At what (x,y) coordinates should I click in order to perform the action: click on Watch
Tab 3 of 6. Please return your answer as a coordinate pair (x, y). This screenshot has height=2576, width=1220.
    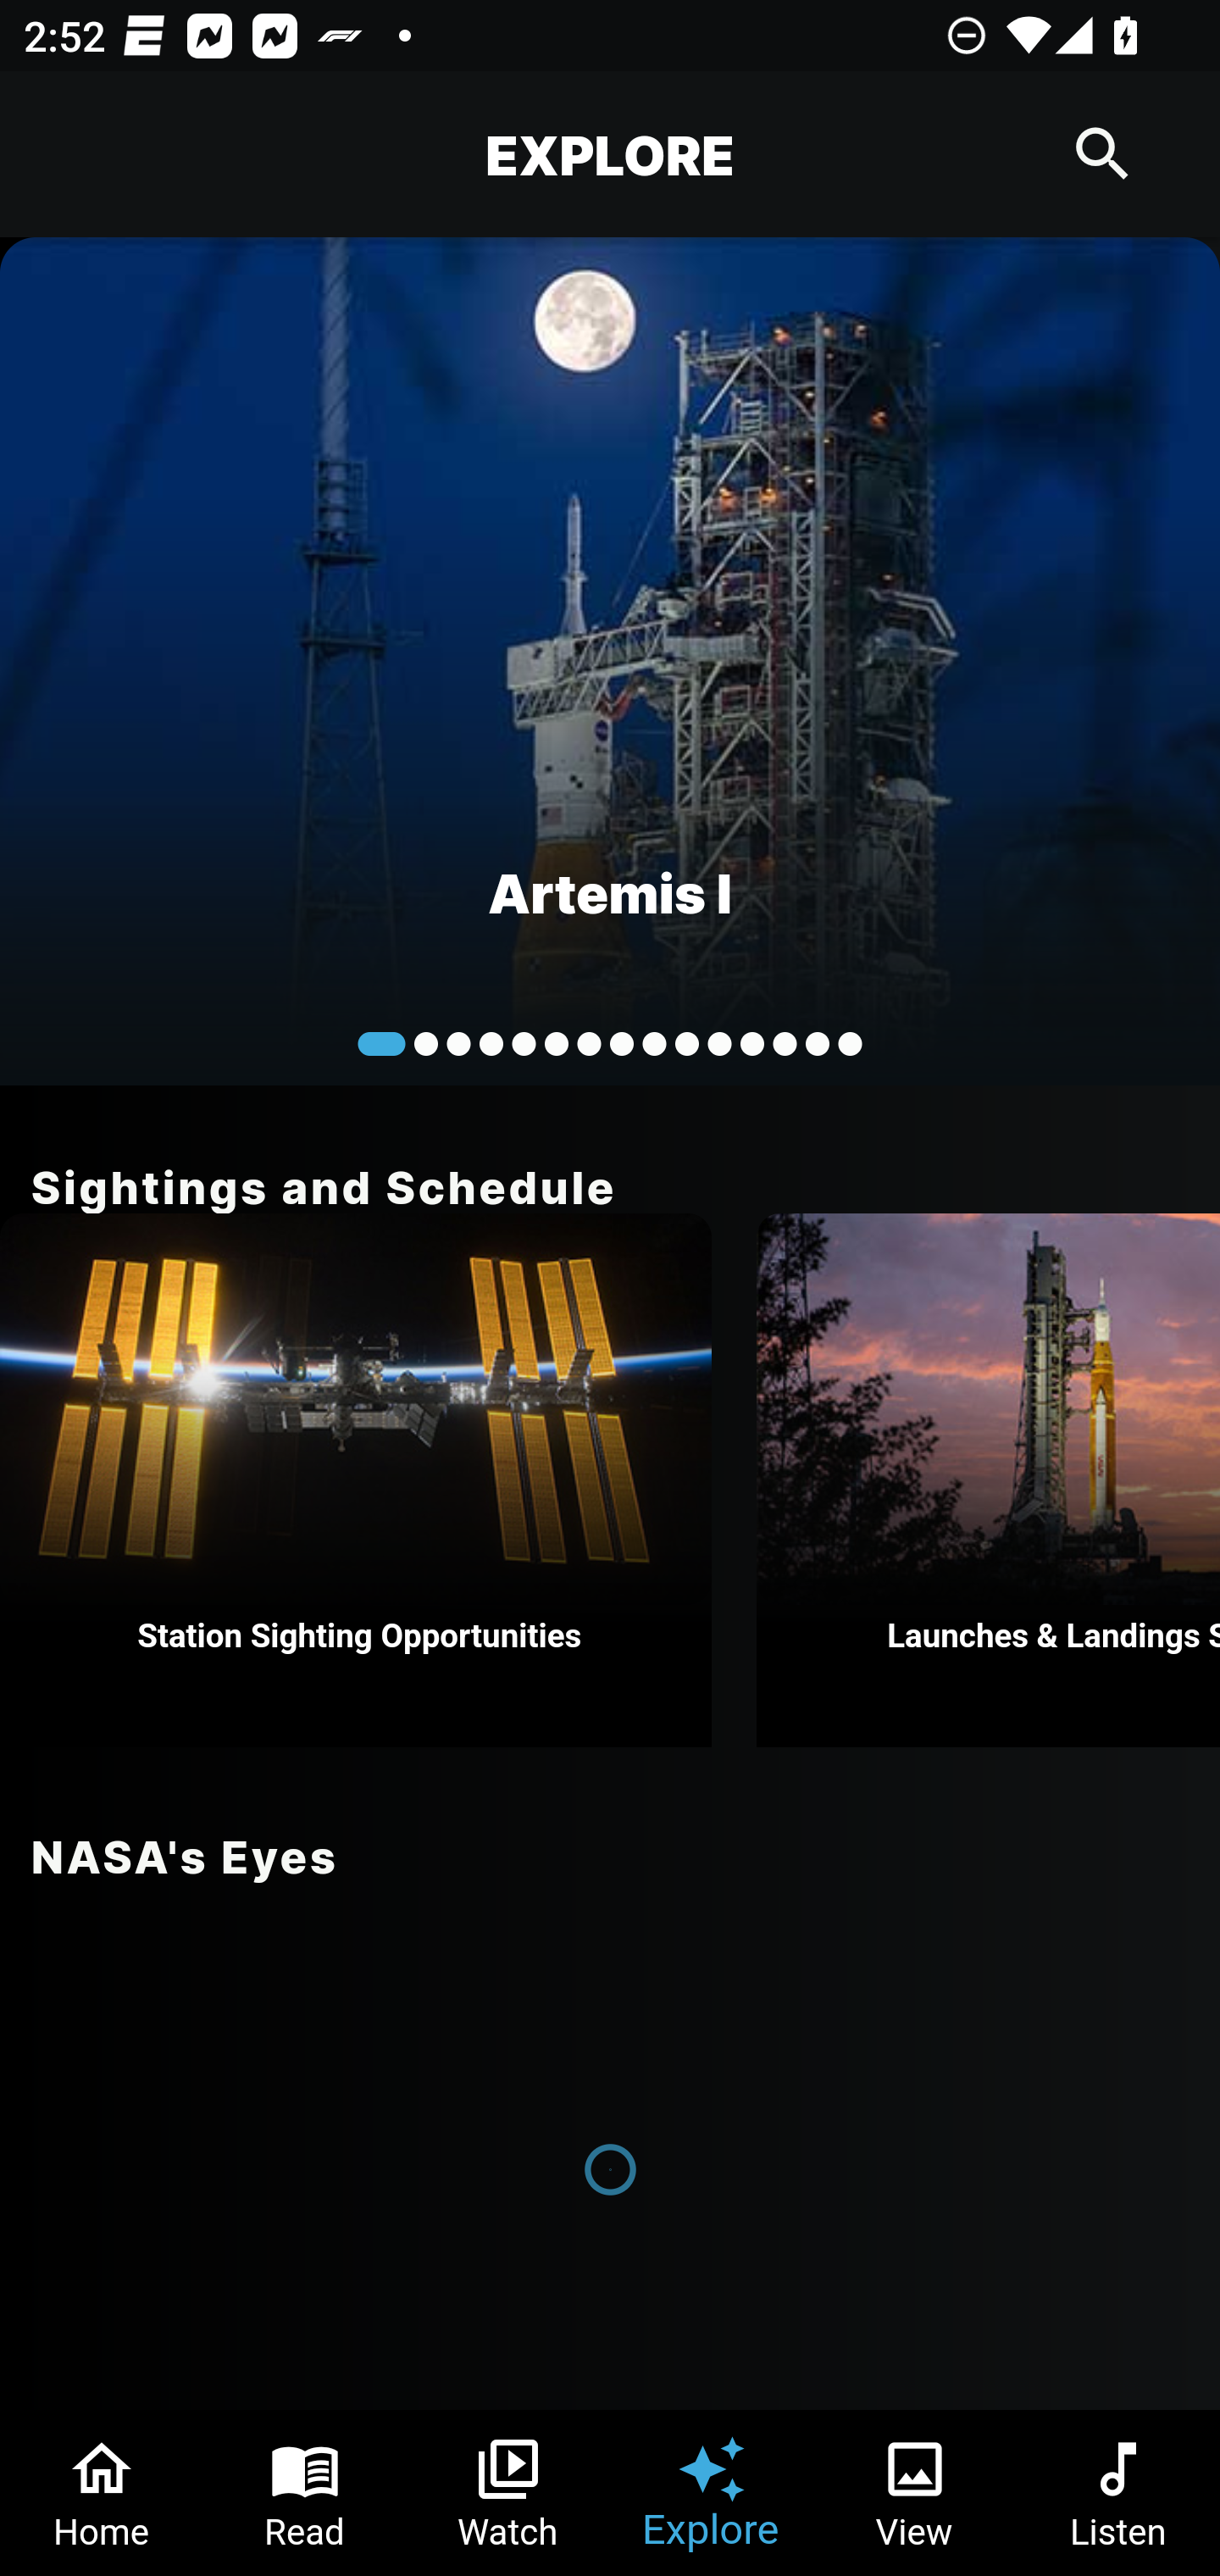
    Looking at the image, I should click on (508, 2493).